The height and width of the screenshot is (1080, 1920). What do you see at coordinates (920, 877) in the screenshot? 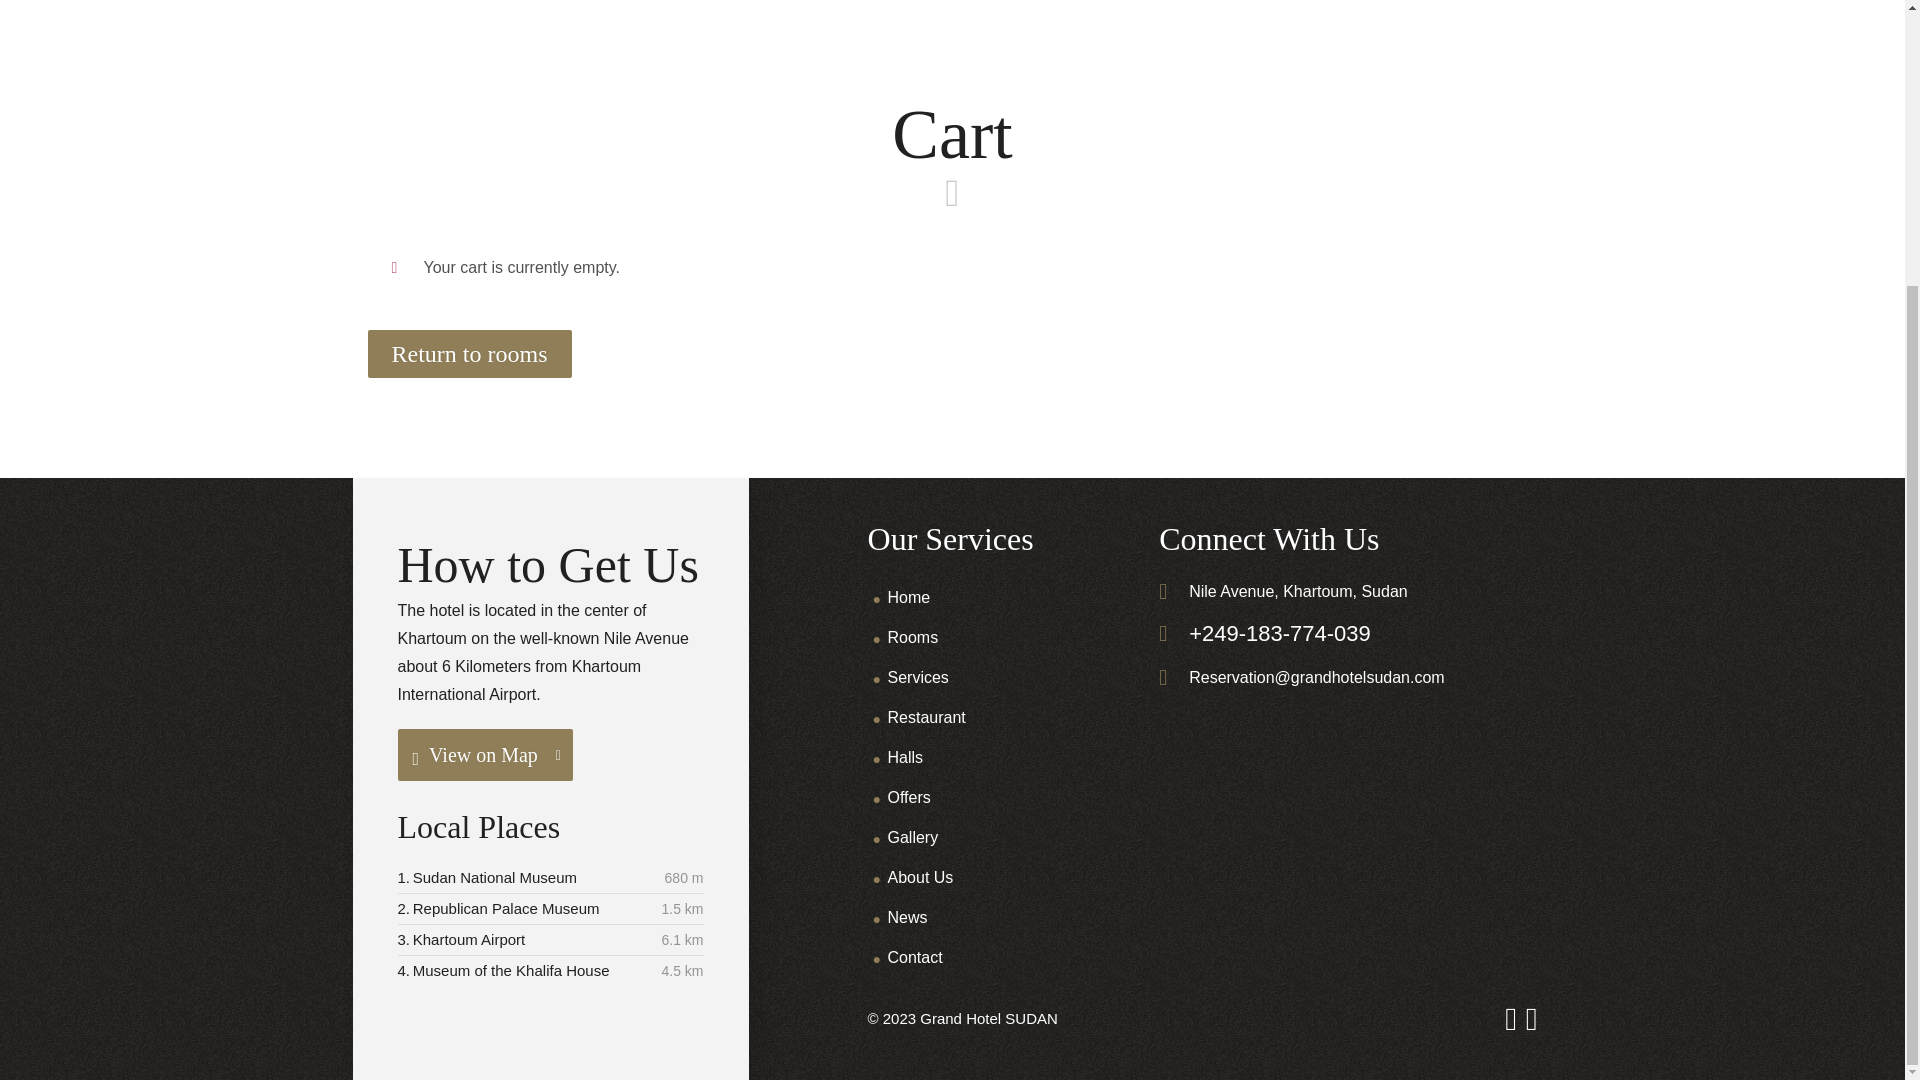
I see `About Us` at bounding box center [920, 877].